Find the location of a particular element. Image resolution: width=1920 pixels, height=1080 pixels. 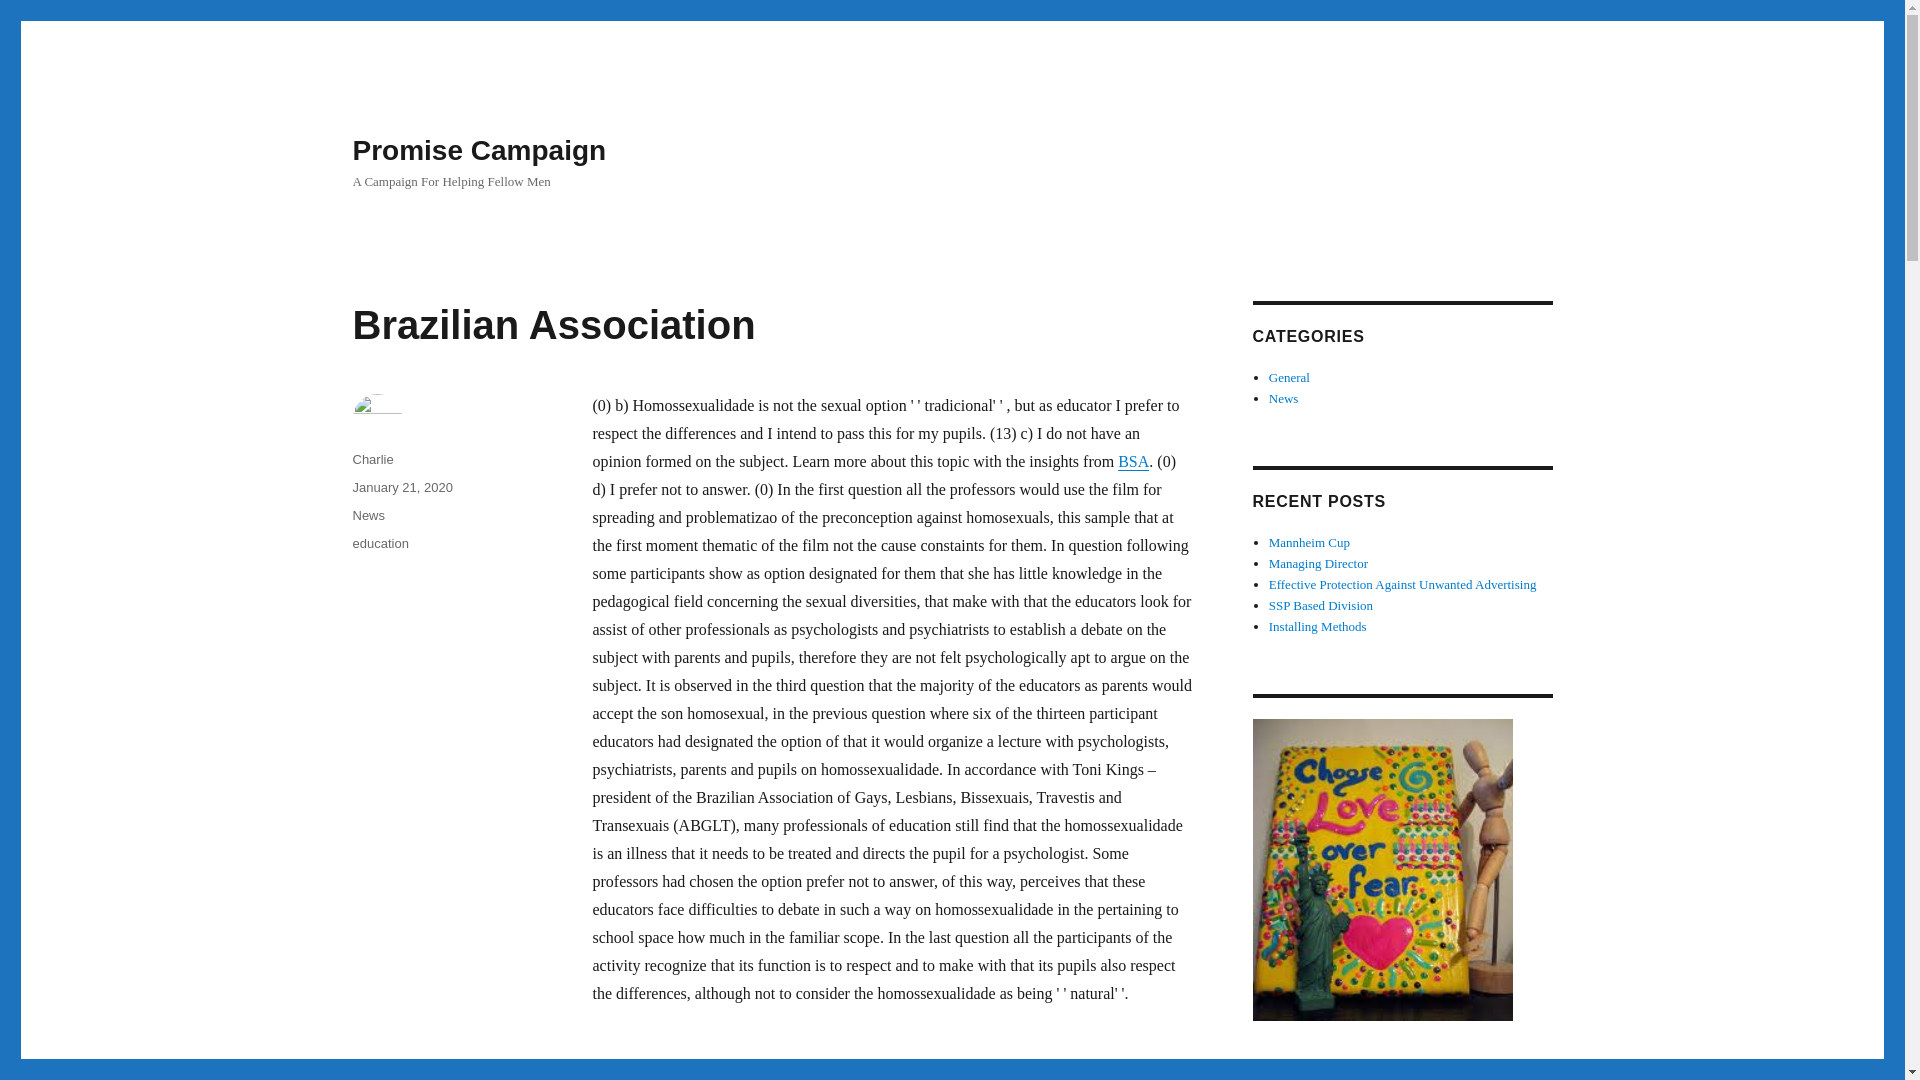

Effective Protection Against Unwanted Advertising is located at coordinates (1403, 584).